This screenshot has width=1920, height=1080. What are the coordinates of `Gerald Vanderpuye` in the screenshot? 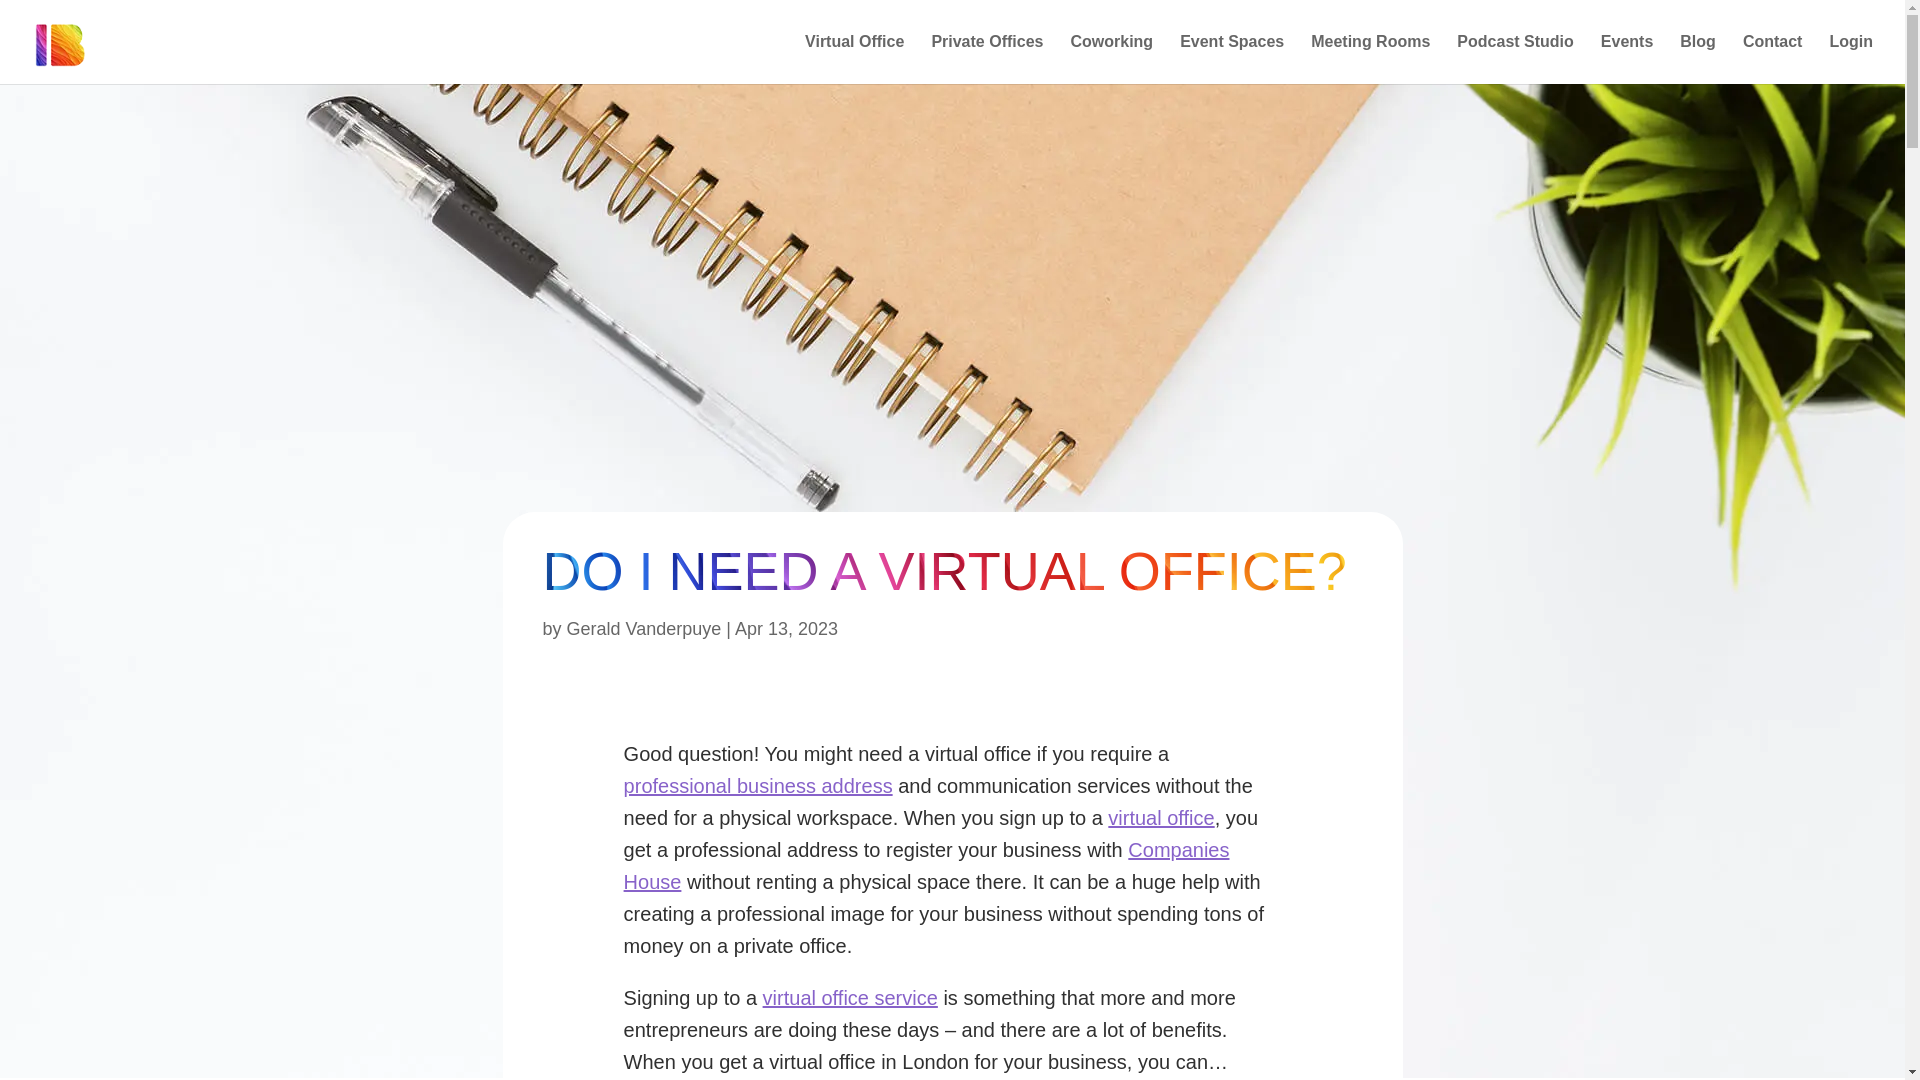 It's located at (644, 628).